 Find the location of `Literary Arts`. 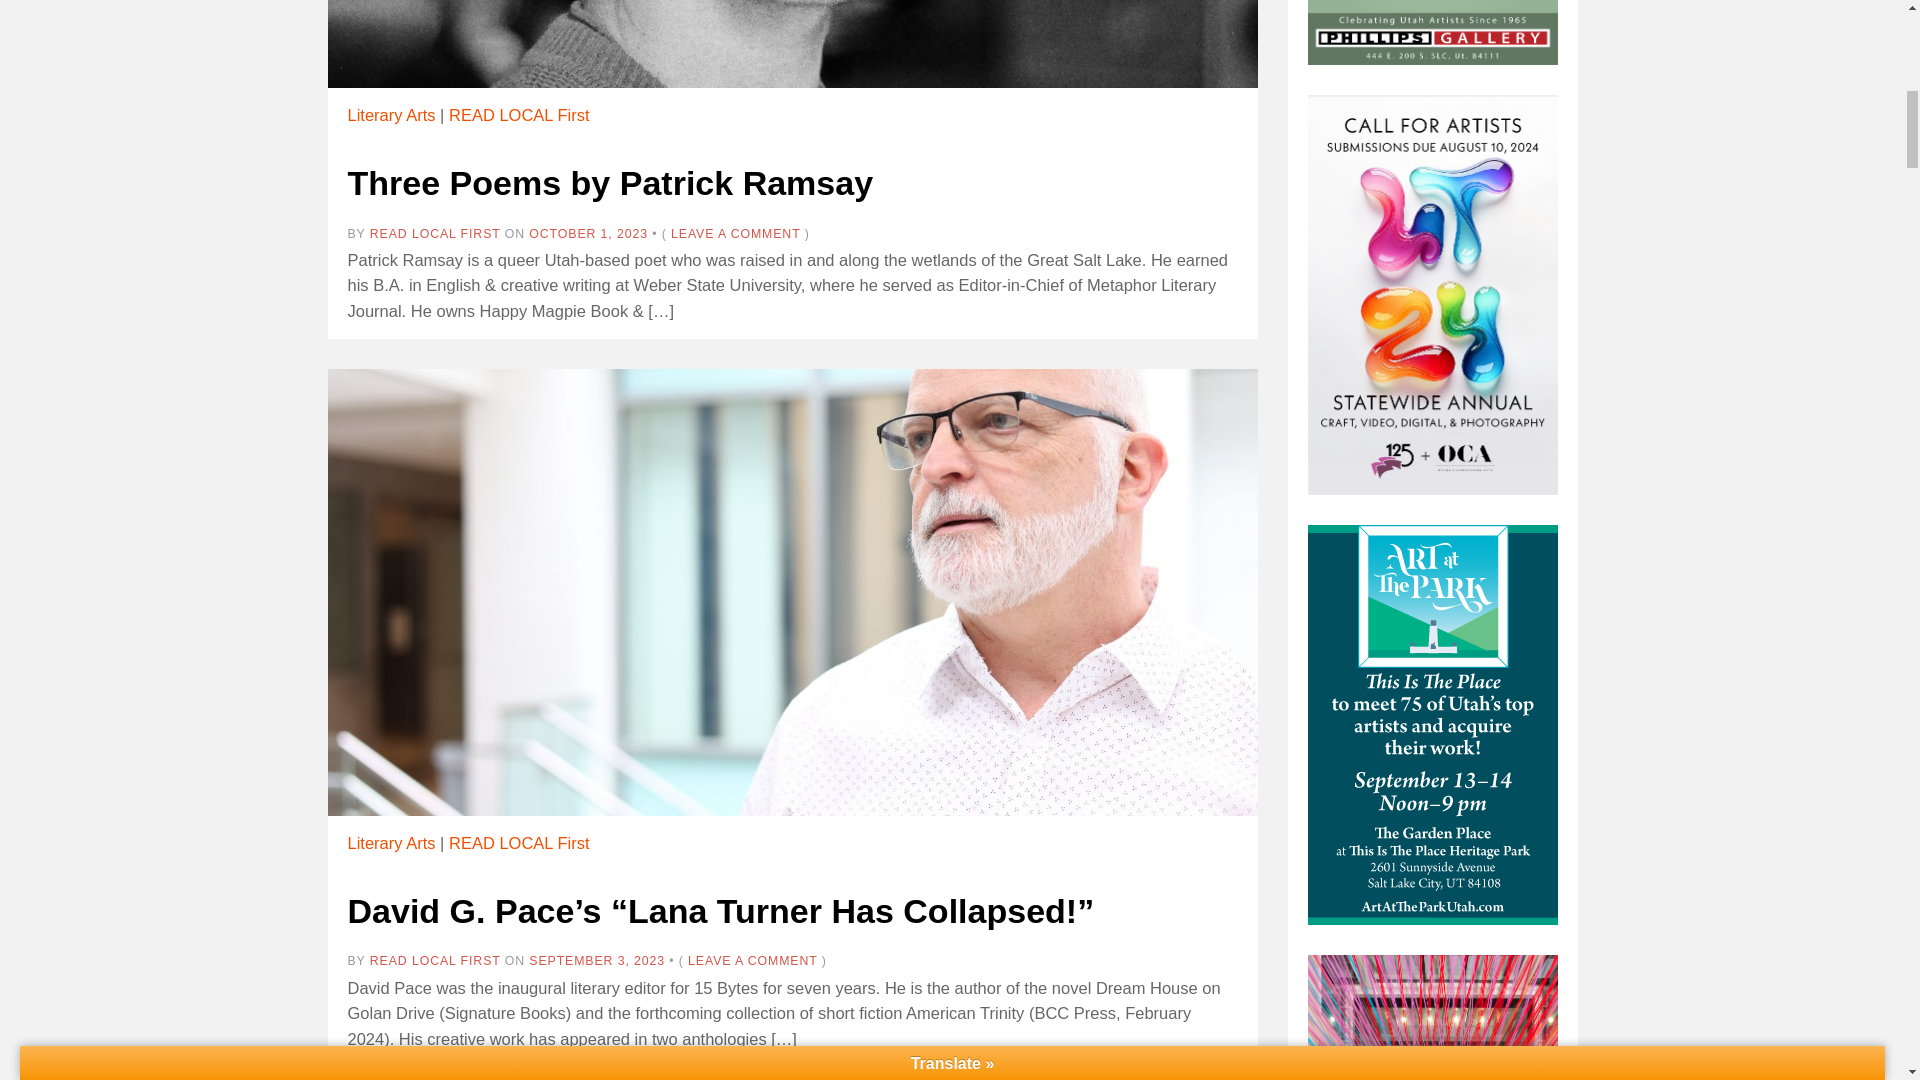

Literary Arts is located at coordinates (391, 114).